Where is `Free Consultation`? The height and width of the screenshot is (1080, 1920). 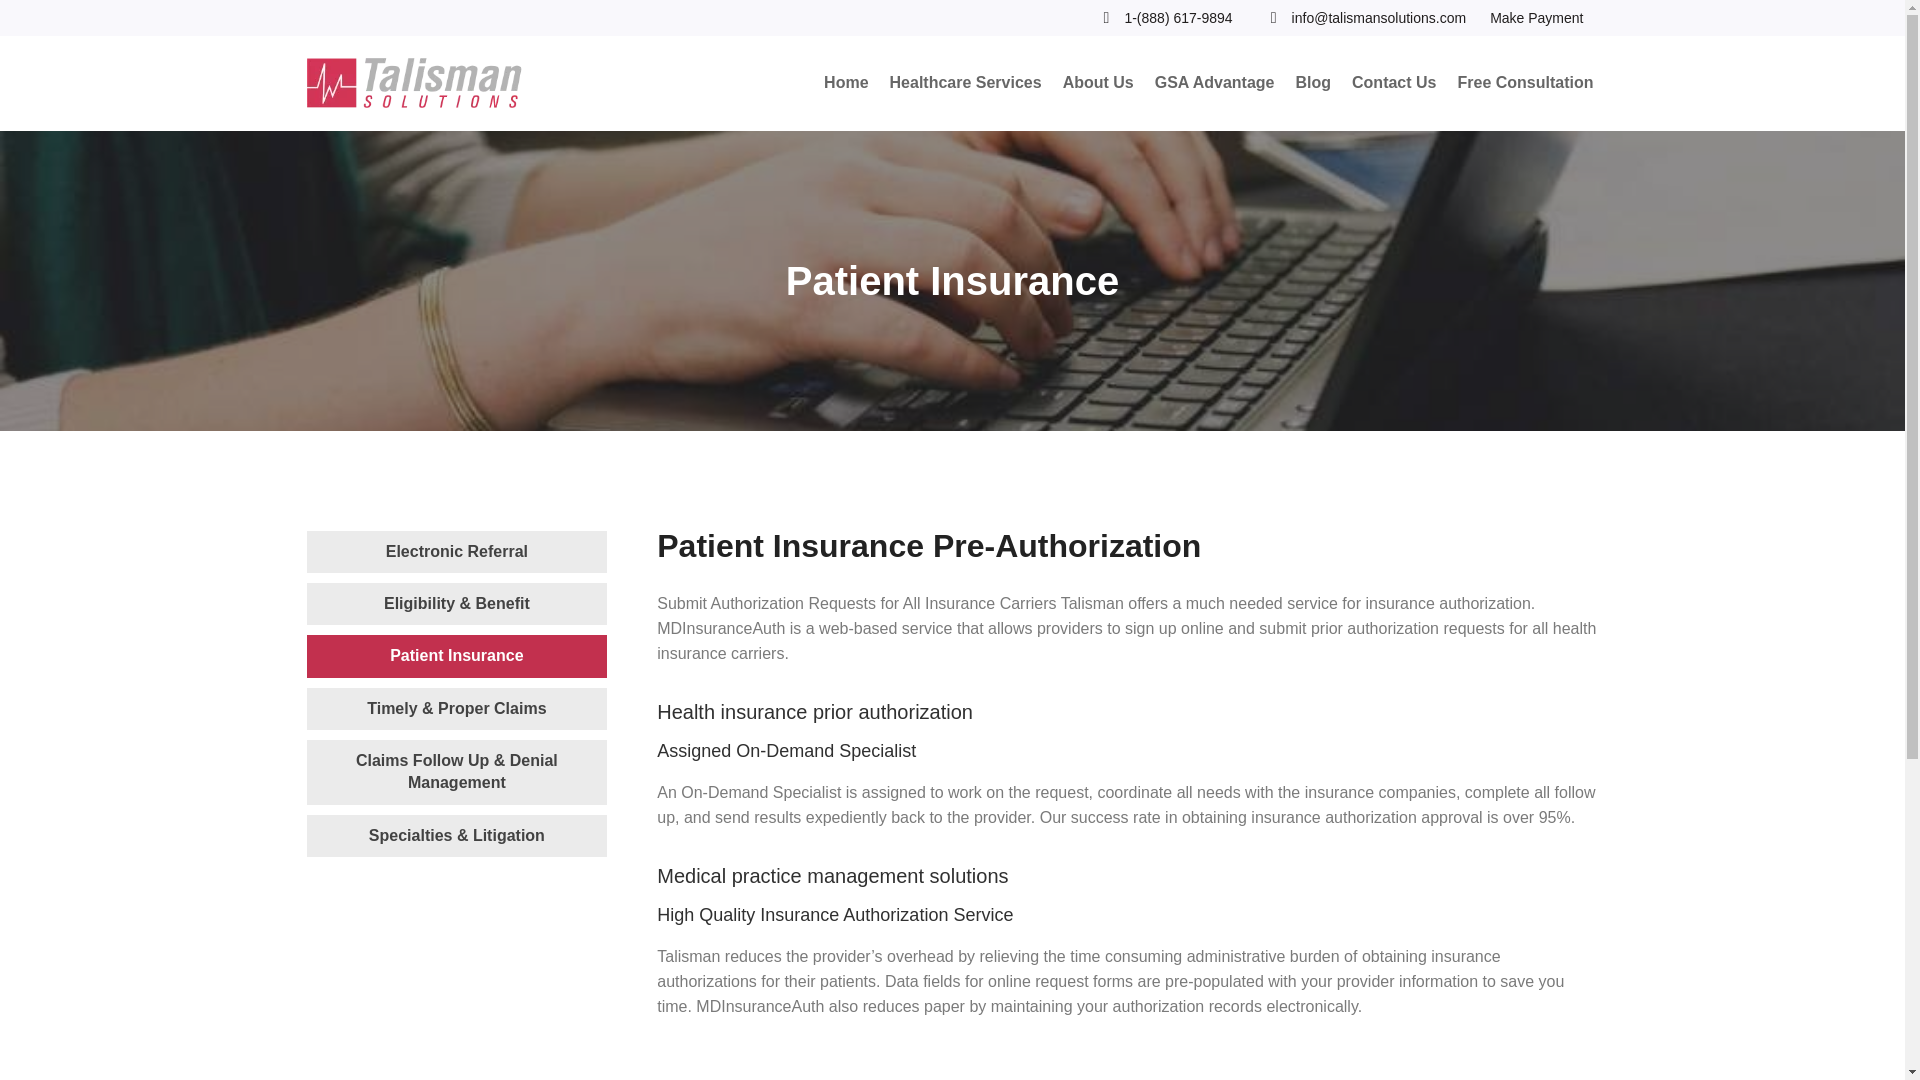
Free Consultation is located at coordinates (1524, 84).